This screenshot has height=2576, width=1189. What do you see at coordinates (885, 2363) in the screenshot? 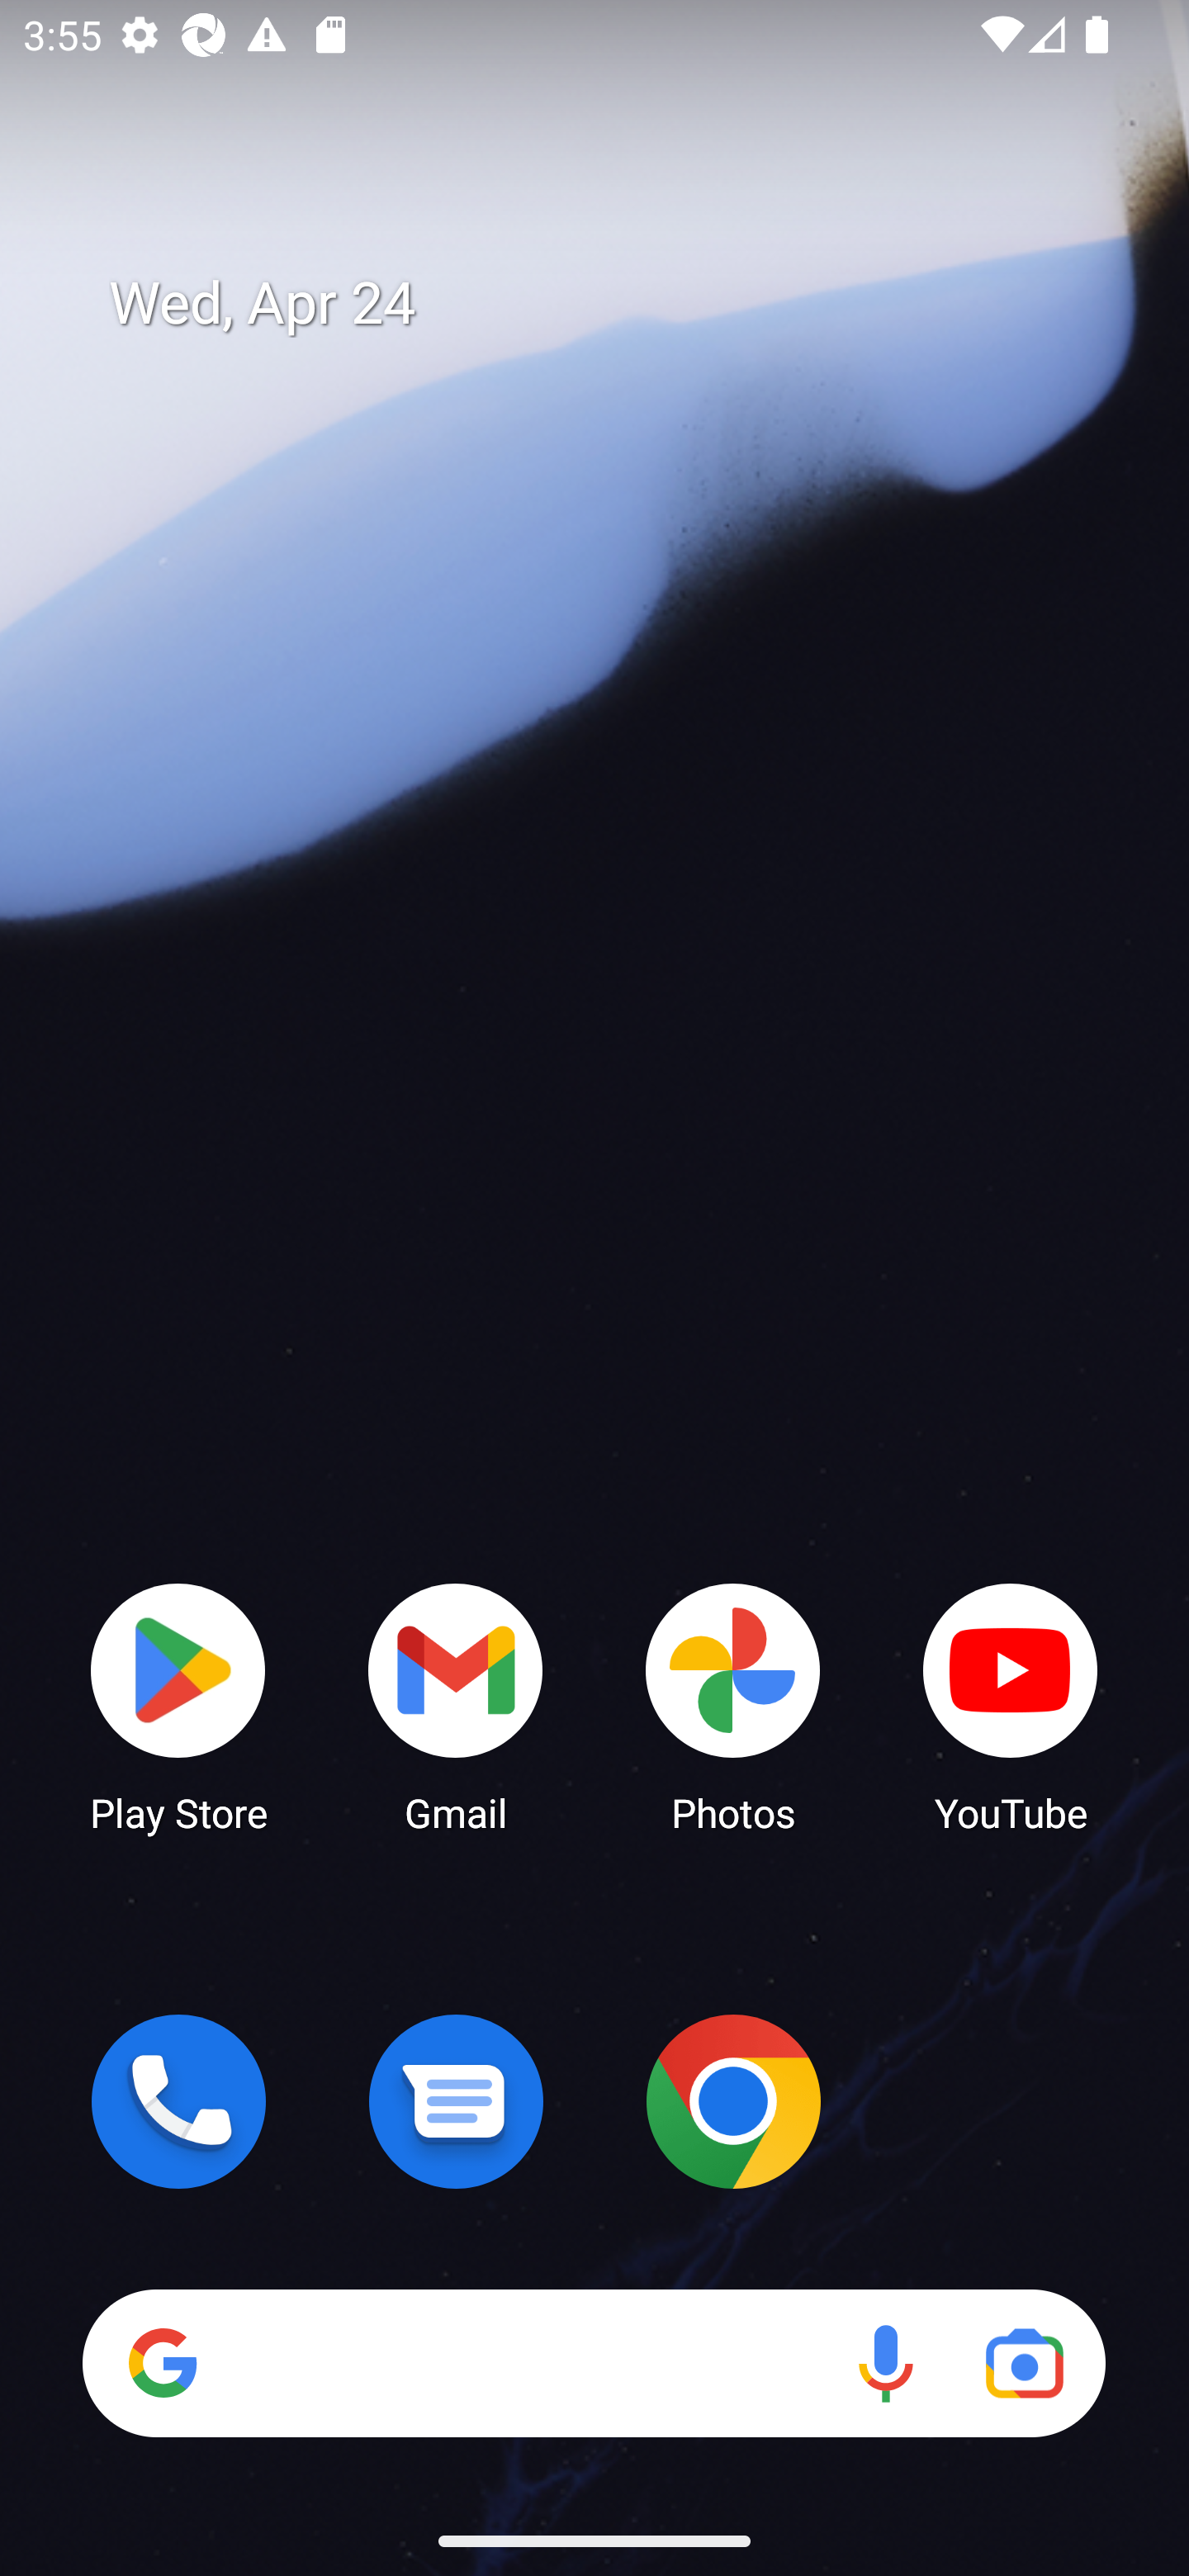
I see `Voice search` at bounding box center [885, 2363].